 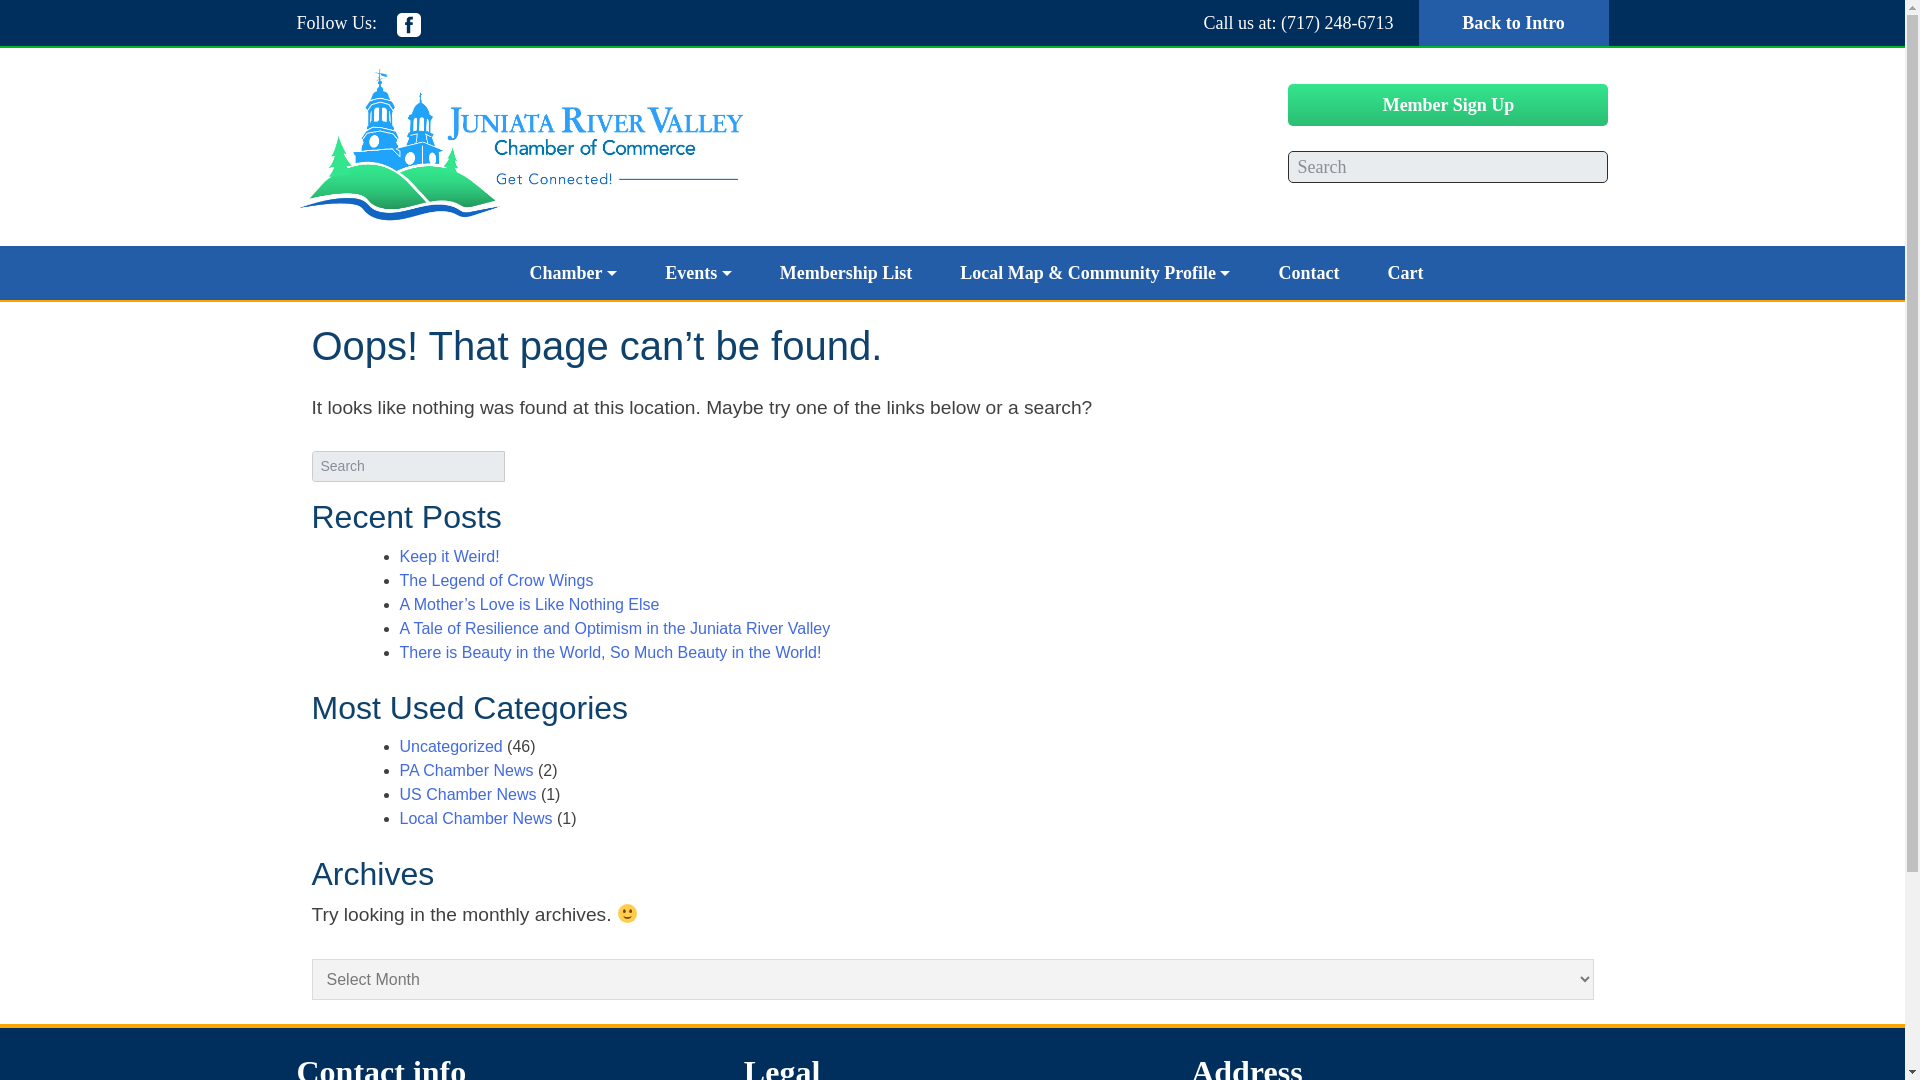 I want to click on US Chamber News, so click(x=468, y=794).